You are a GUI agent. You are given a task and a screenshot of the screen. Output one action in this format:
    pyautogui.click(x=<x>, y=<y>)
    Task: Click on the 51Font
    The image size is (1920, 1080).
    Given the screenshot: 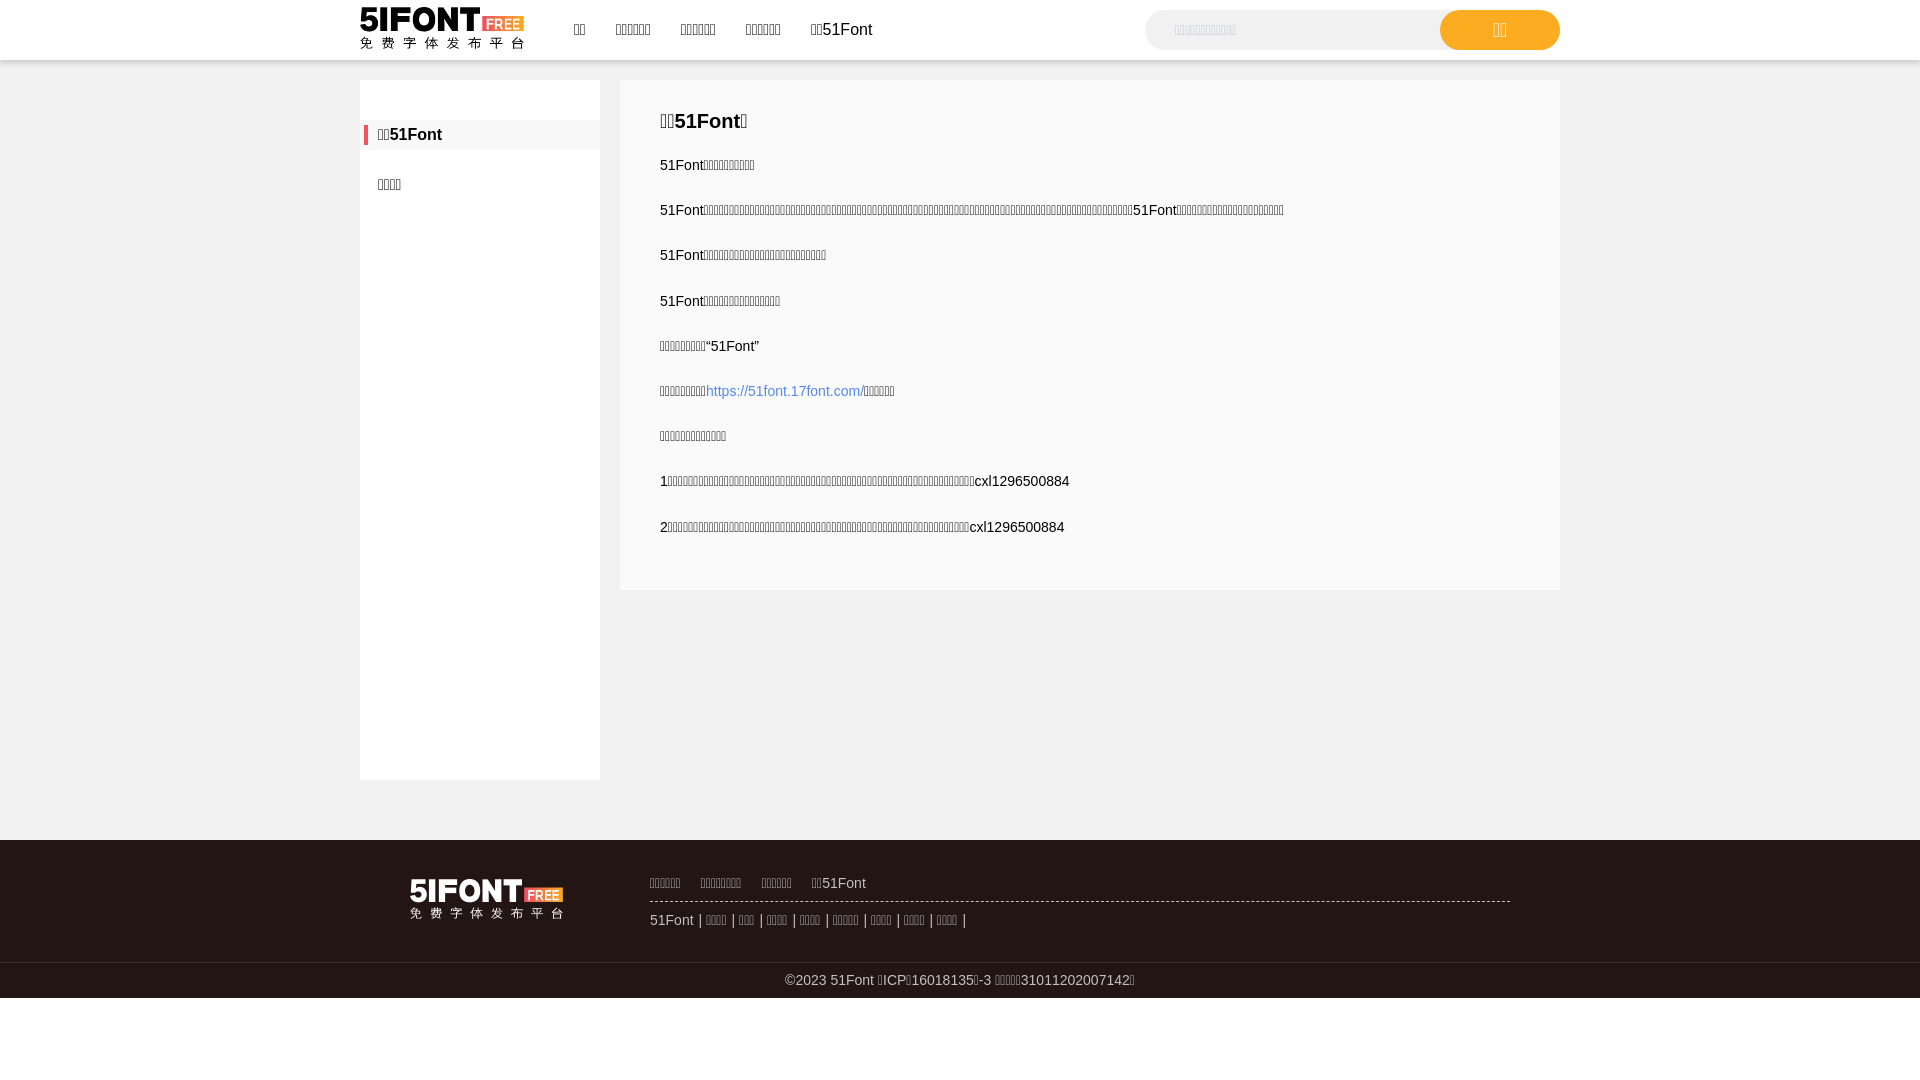 What is the action you would take?
    pyautogui.click(x=672, y=920)
    